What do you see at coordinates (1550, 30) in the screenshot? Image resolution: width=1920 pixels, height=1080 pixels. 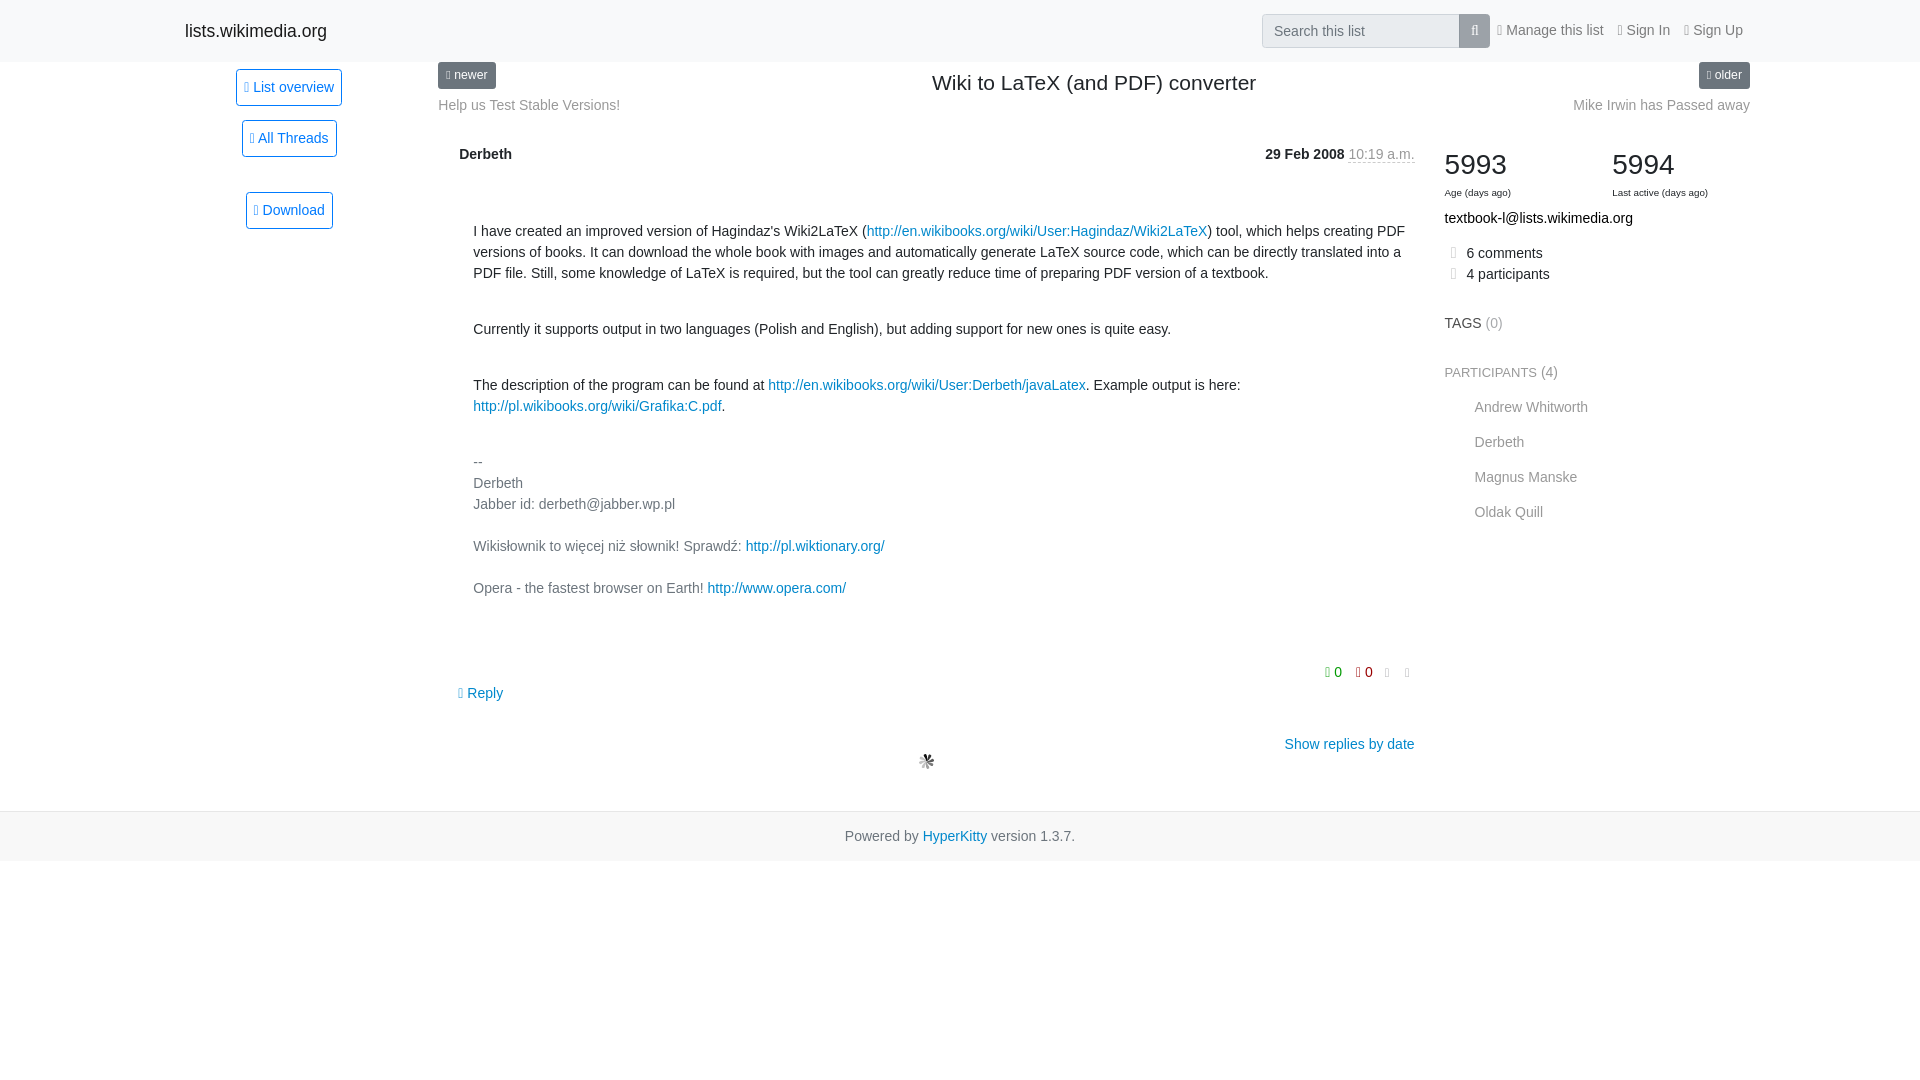 I see `Manage this list` at bounding box center [1550, 30].